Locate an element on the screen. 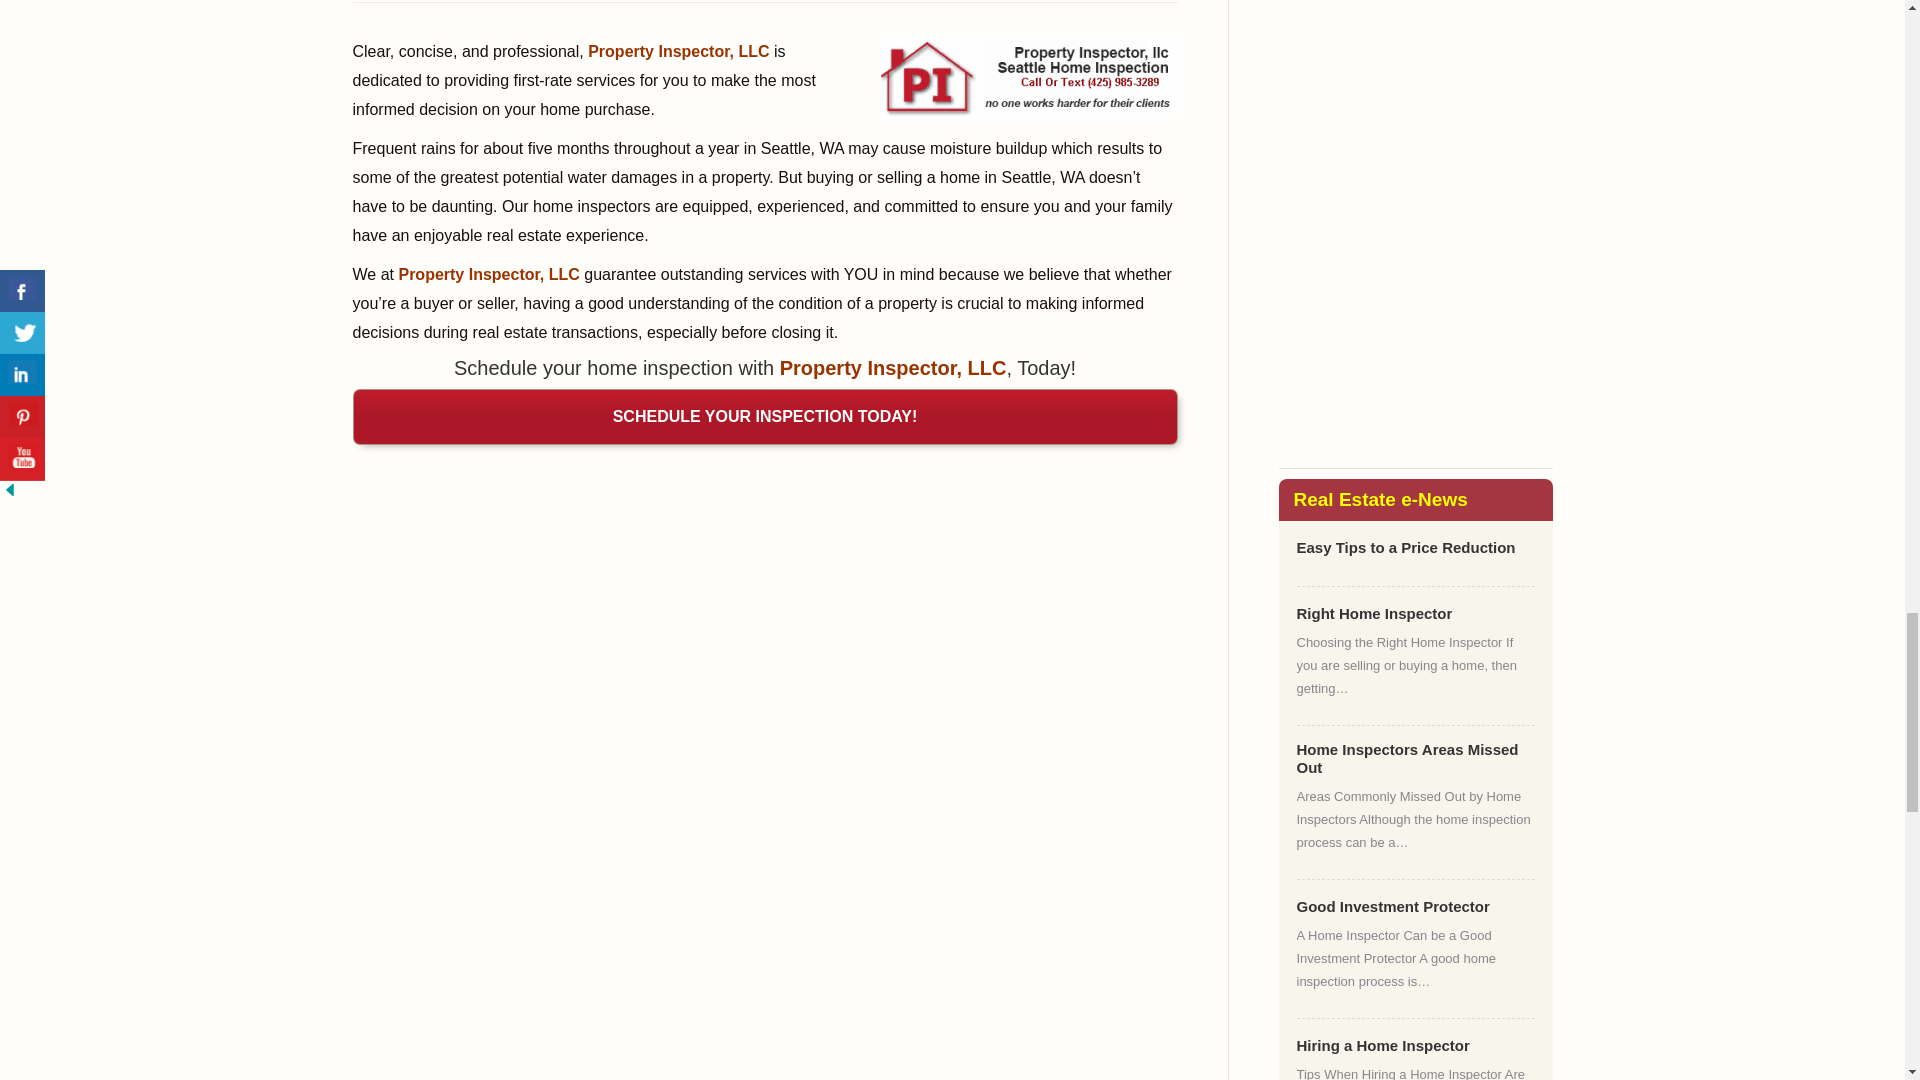  Schedule Your Home Inspection Now is located at coordinates (764, 416).